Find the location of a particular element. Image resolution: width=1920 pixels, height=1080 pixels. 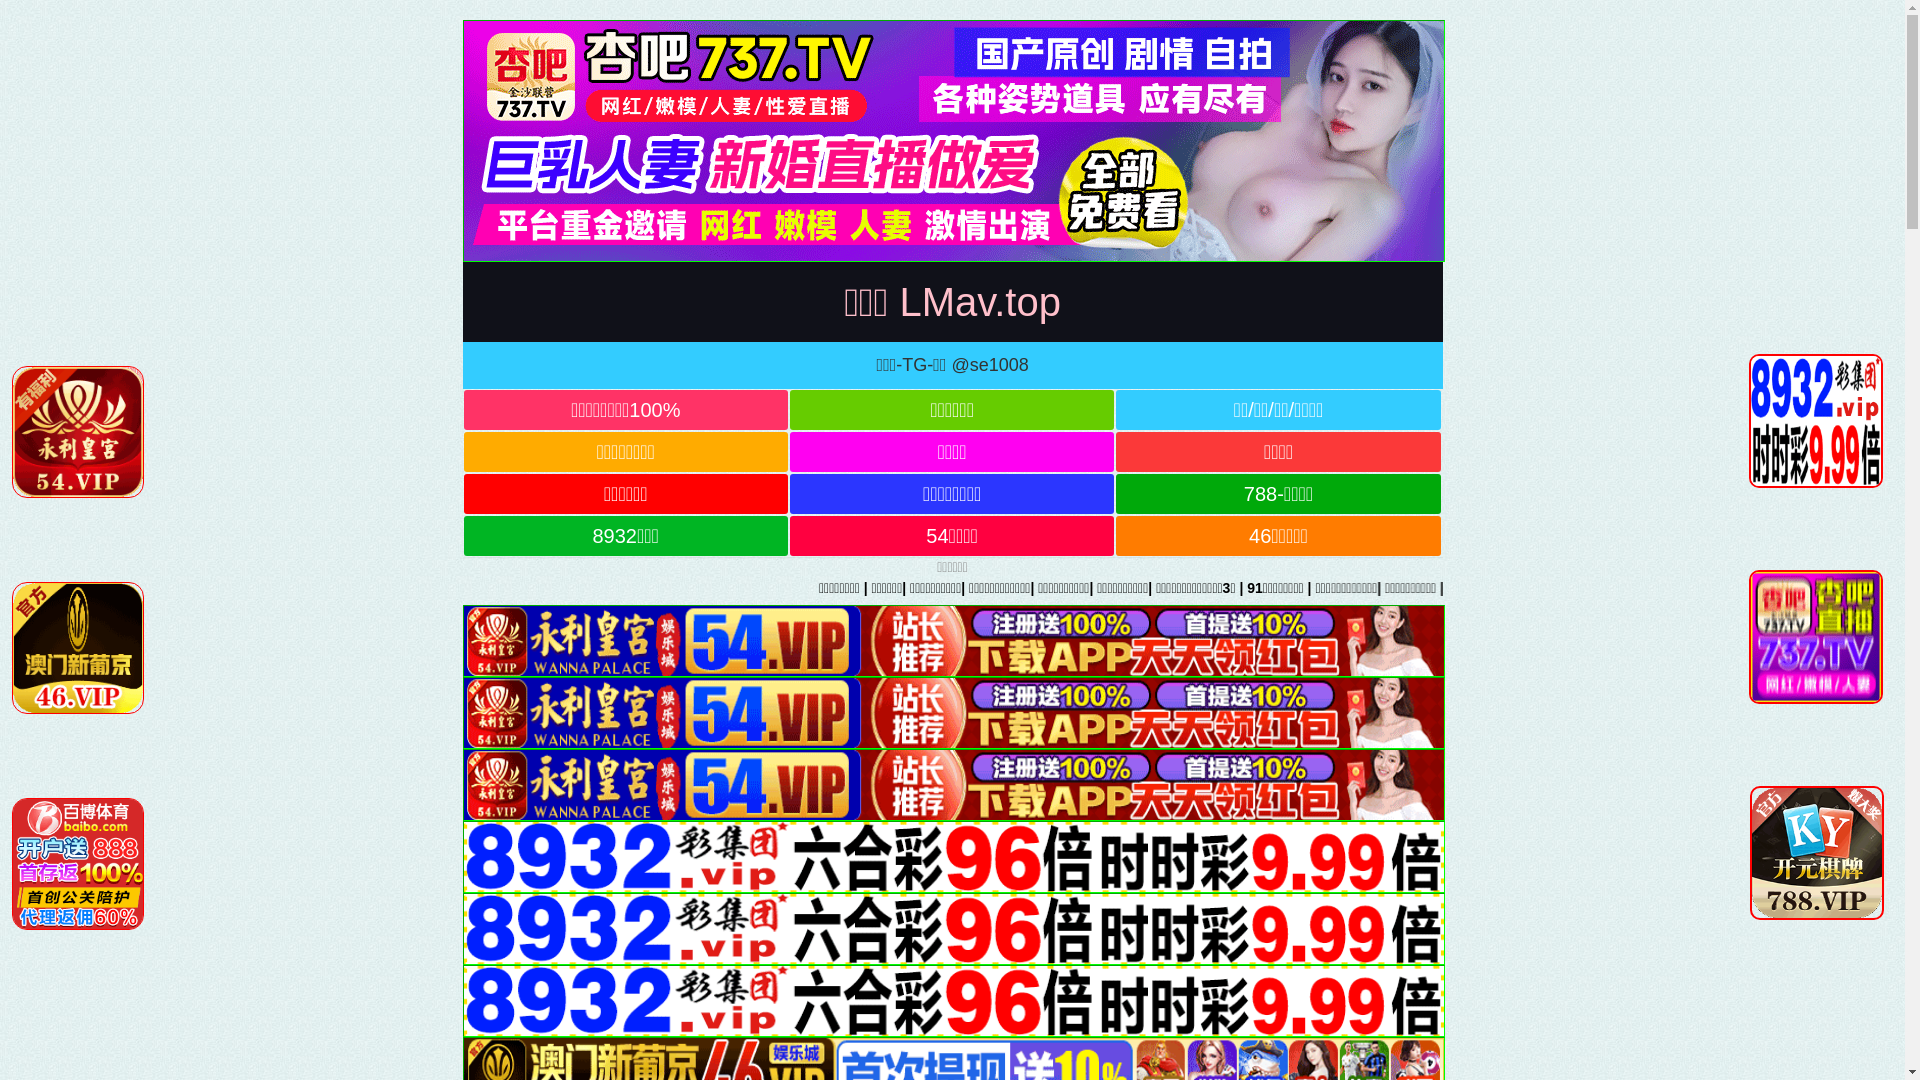

| is located at coordinates (1542, 588).